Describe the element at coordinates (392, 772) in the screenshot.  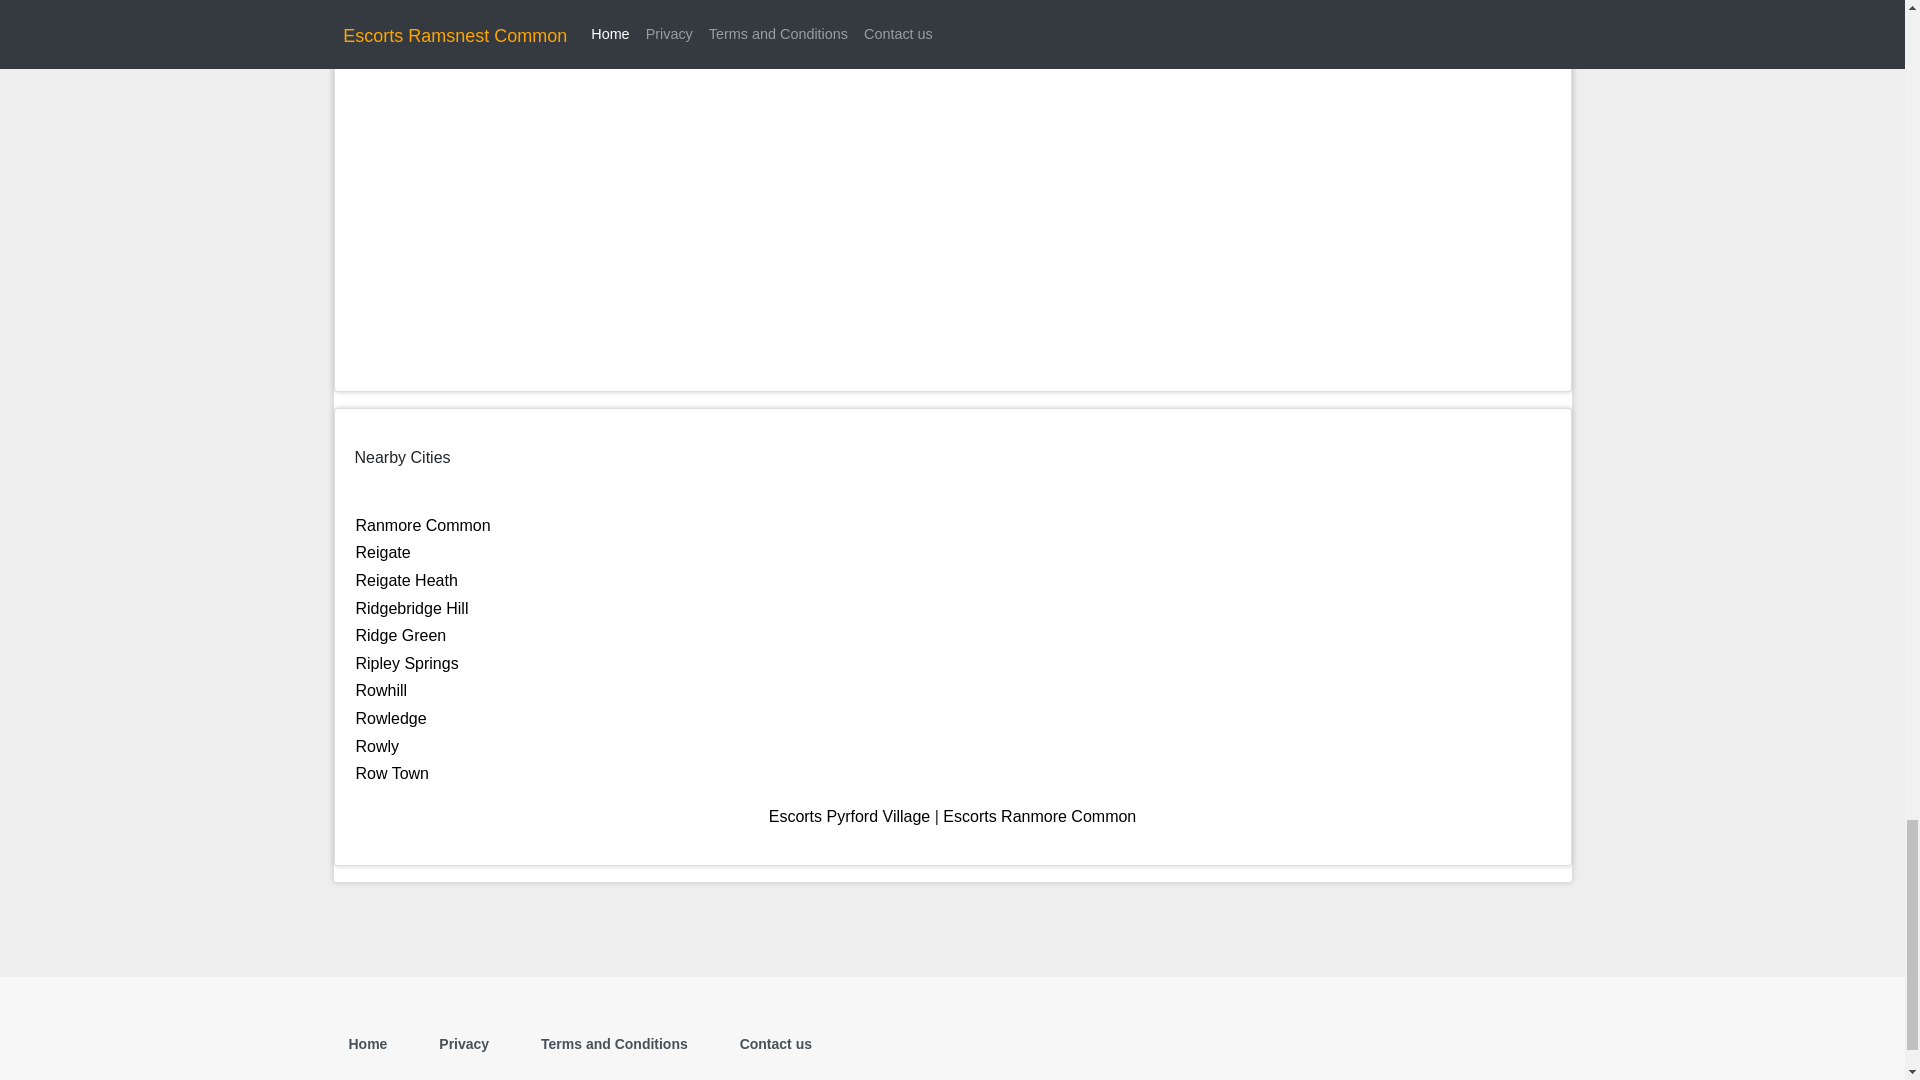
I see `Row Town` at that location.